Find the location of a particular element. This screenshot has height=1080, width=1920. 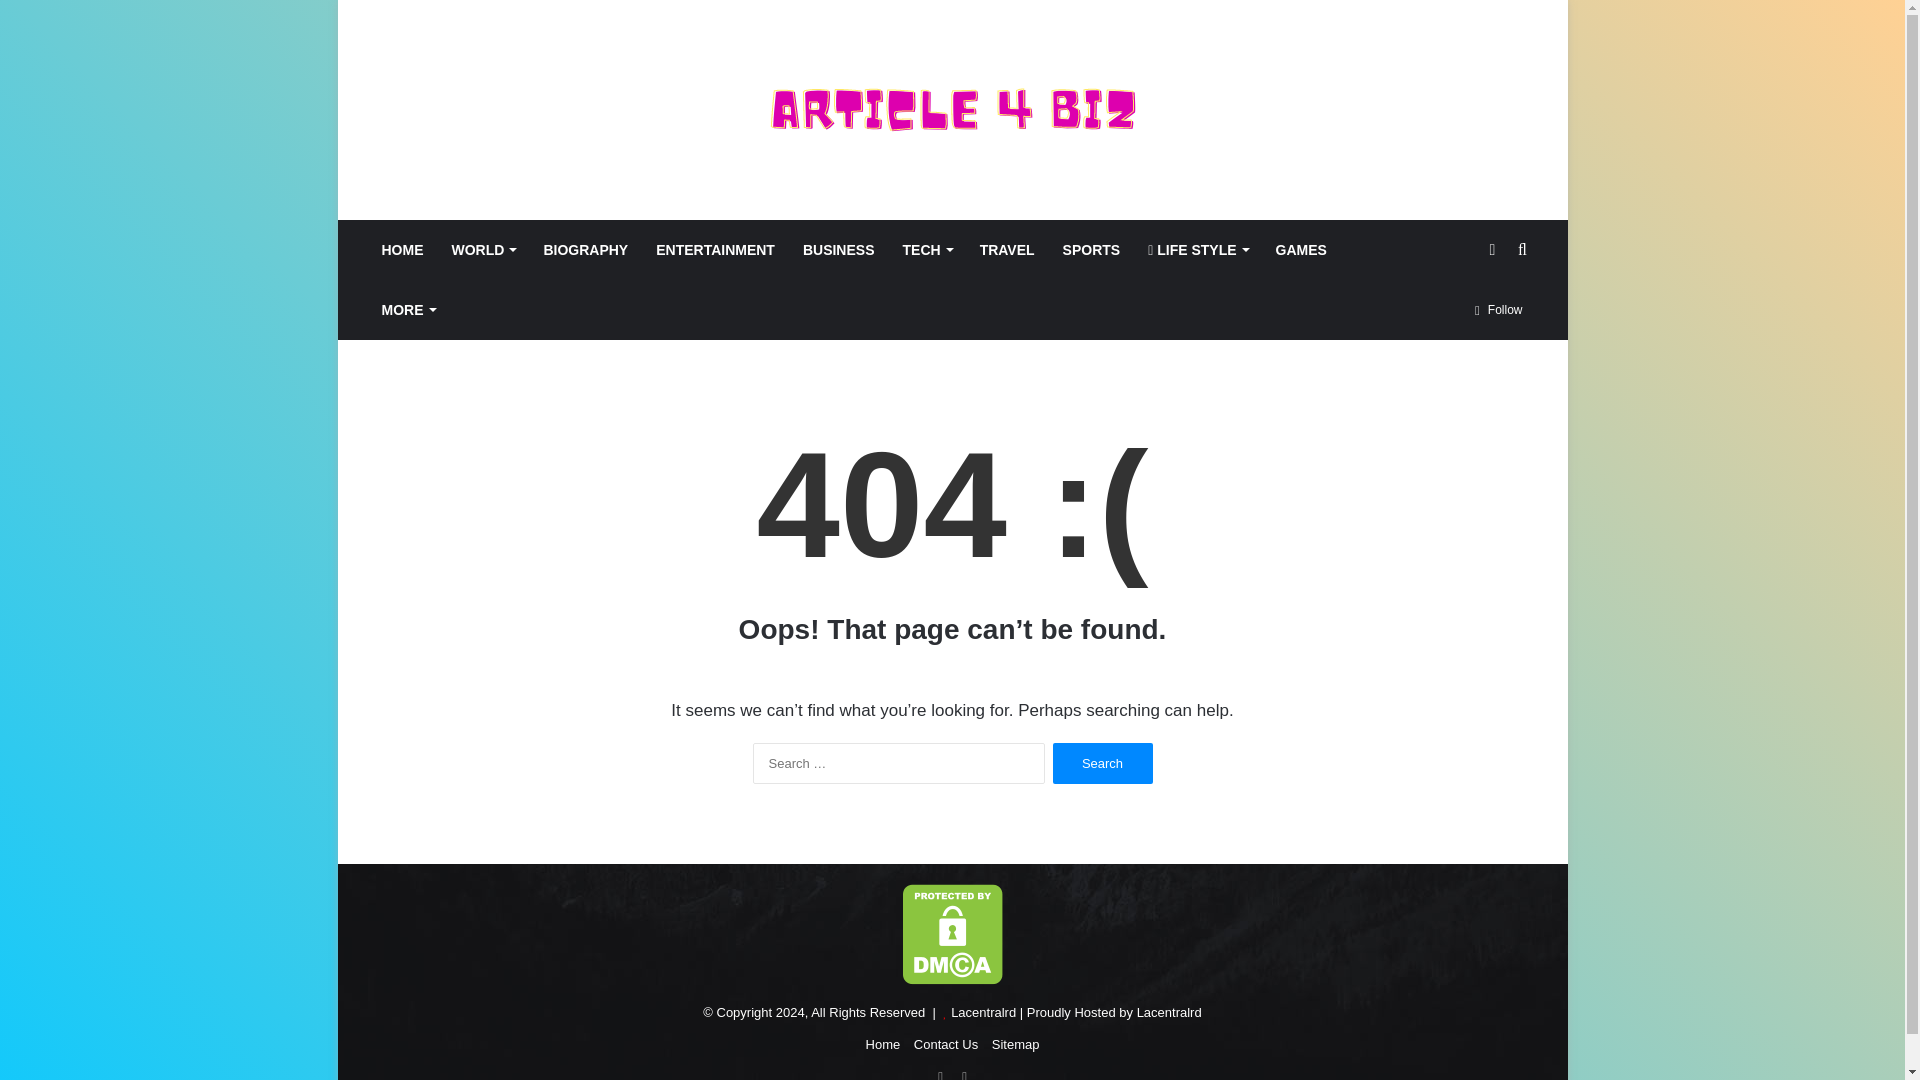

WORLD is located at coordinates (483, 250).